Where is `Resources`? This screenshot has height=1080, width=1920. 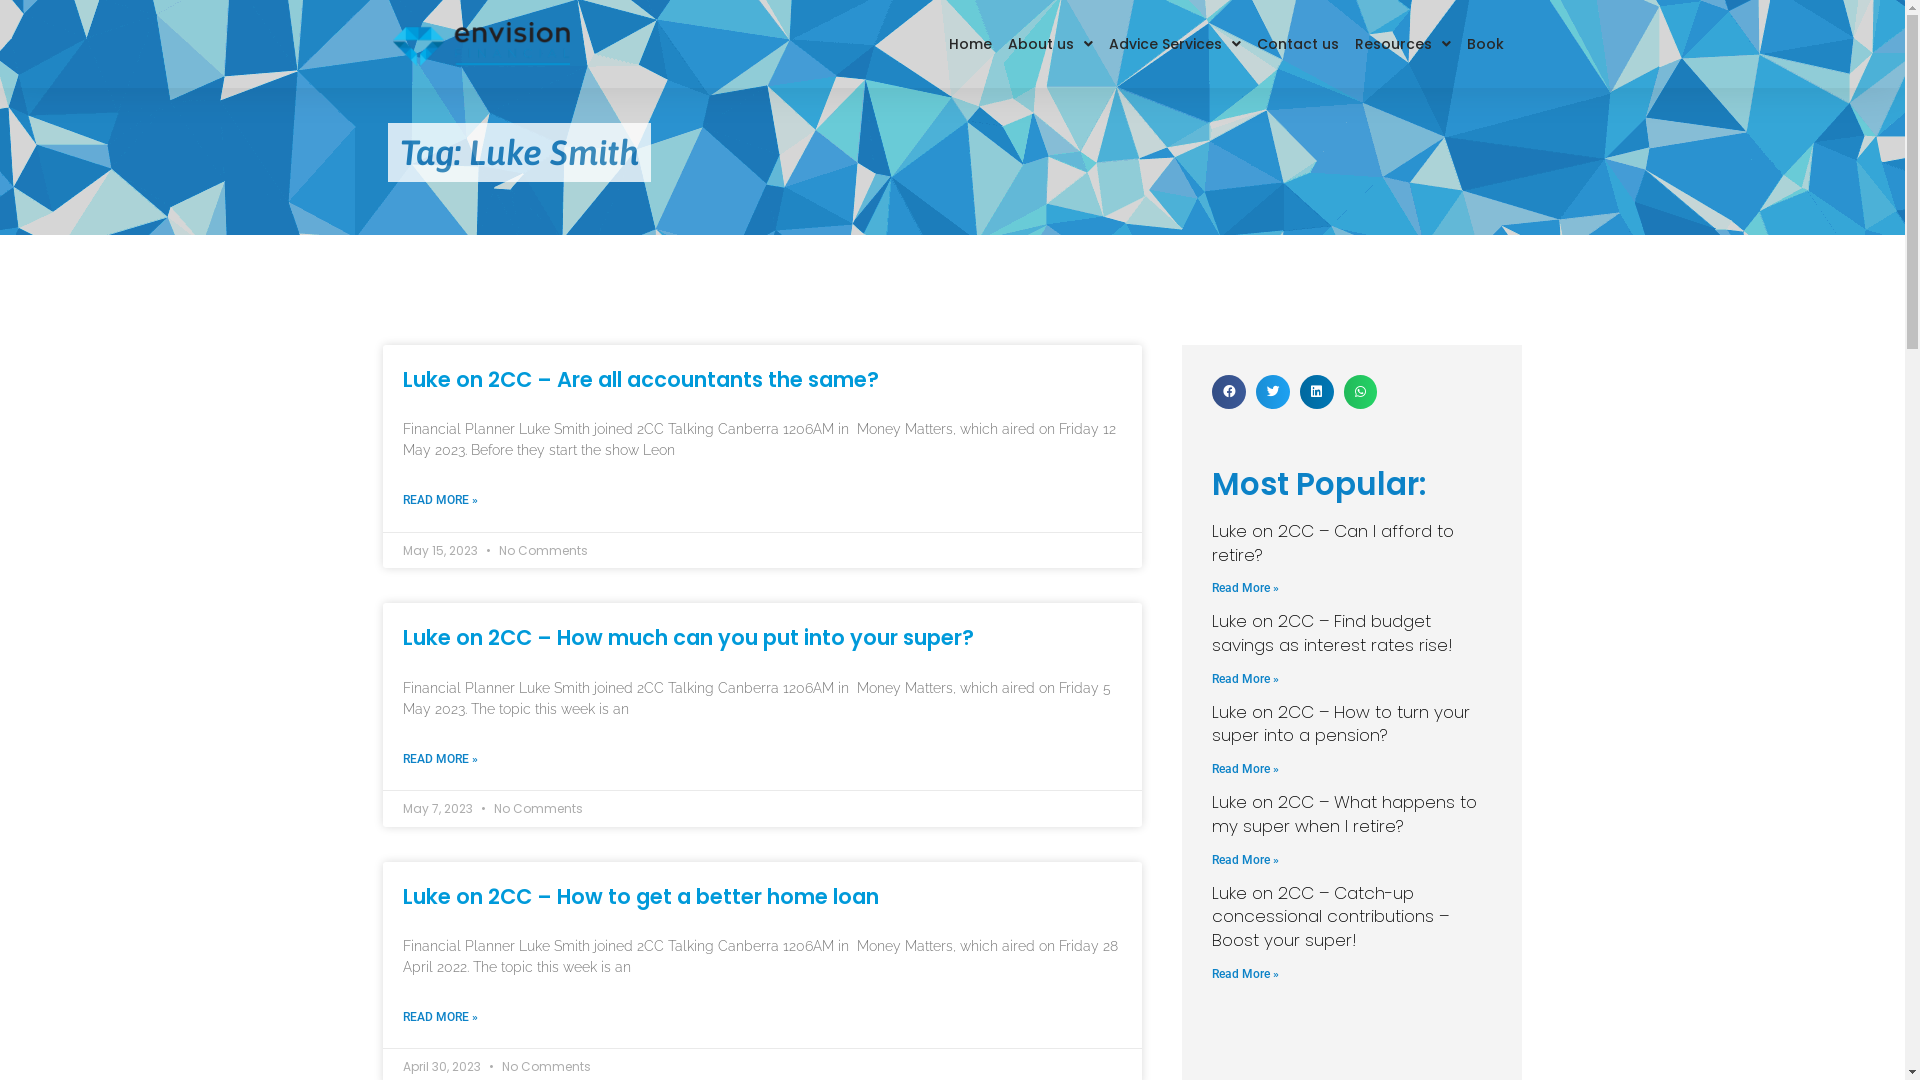
Resources is located at coordinates (1403, 44).